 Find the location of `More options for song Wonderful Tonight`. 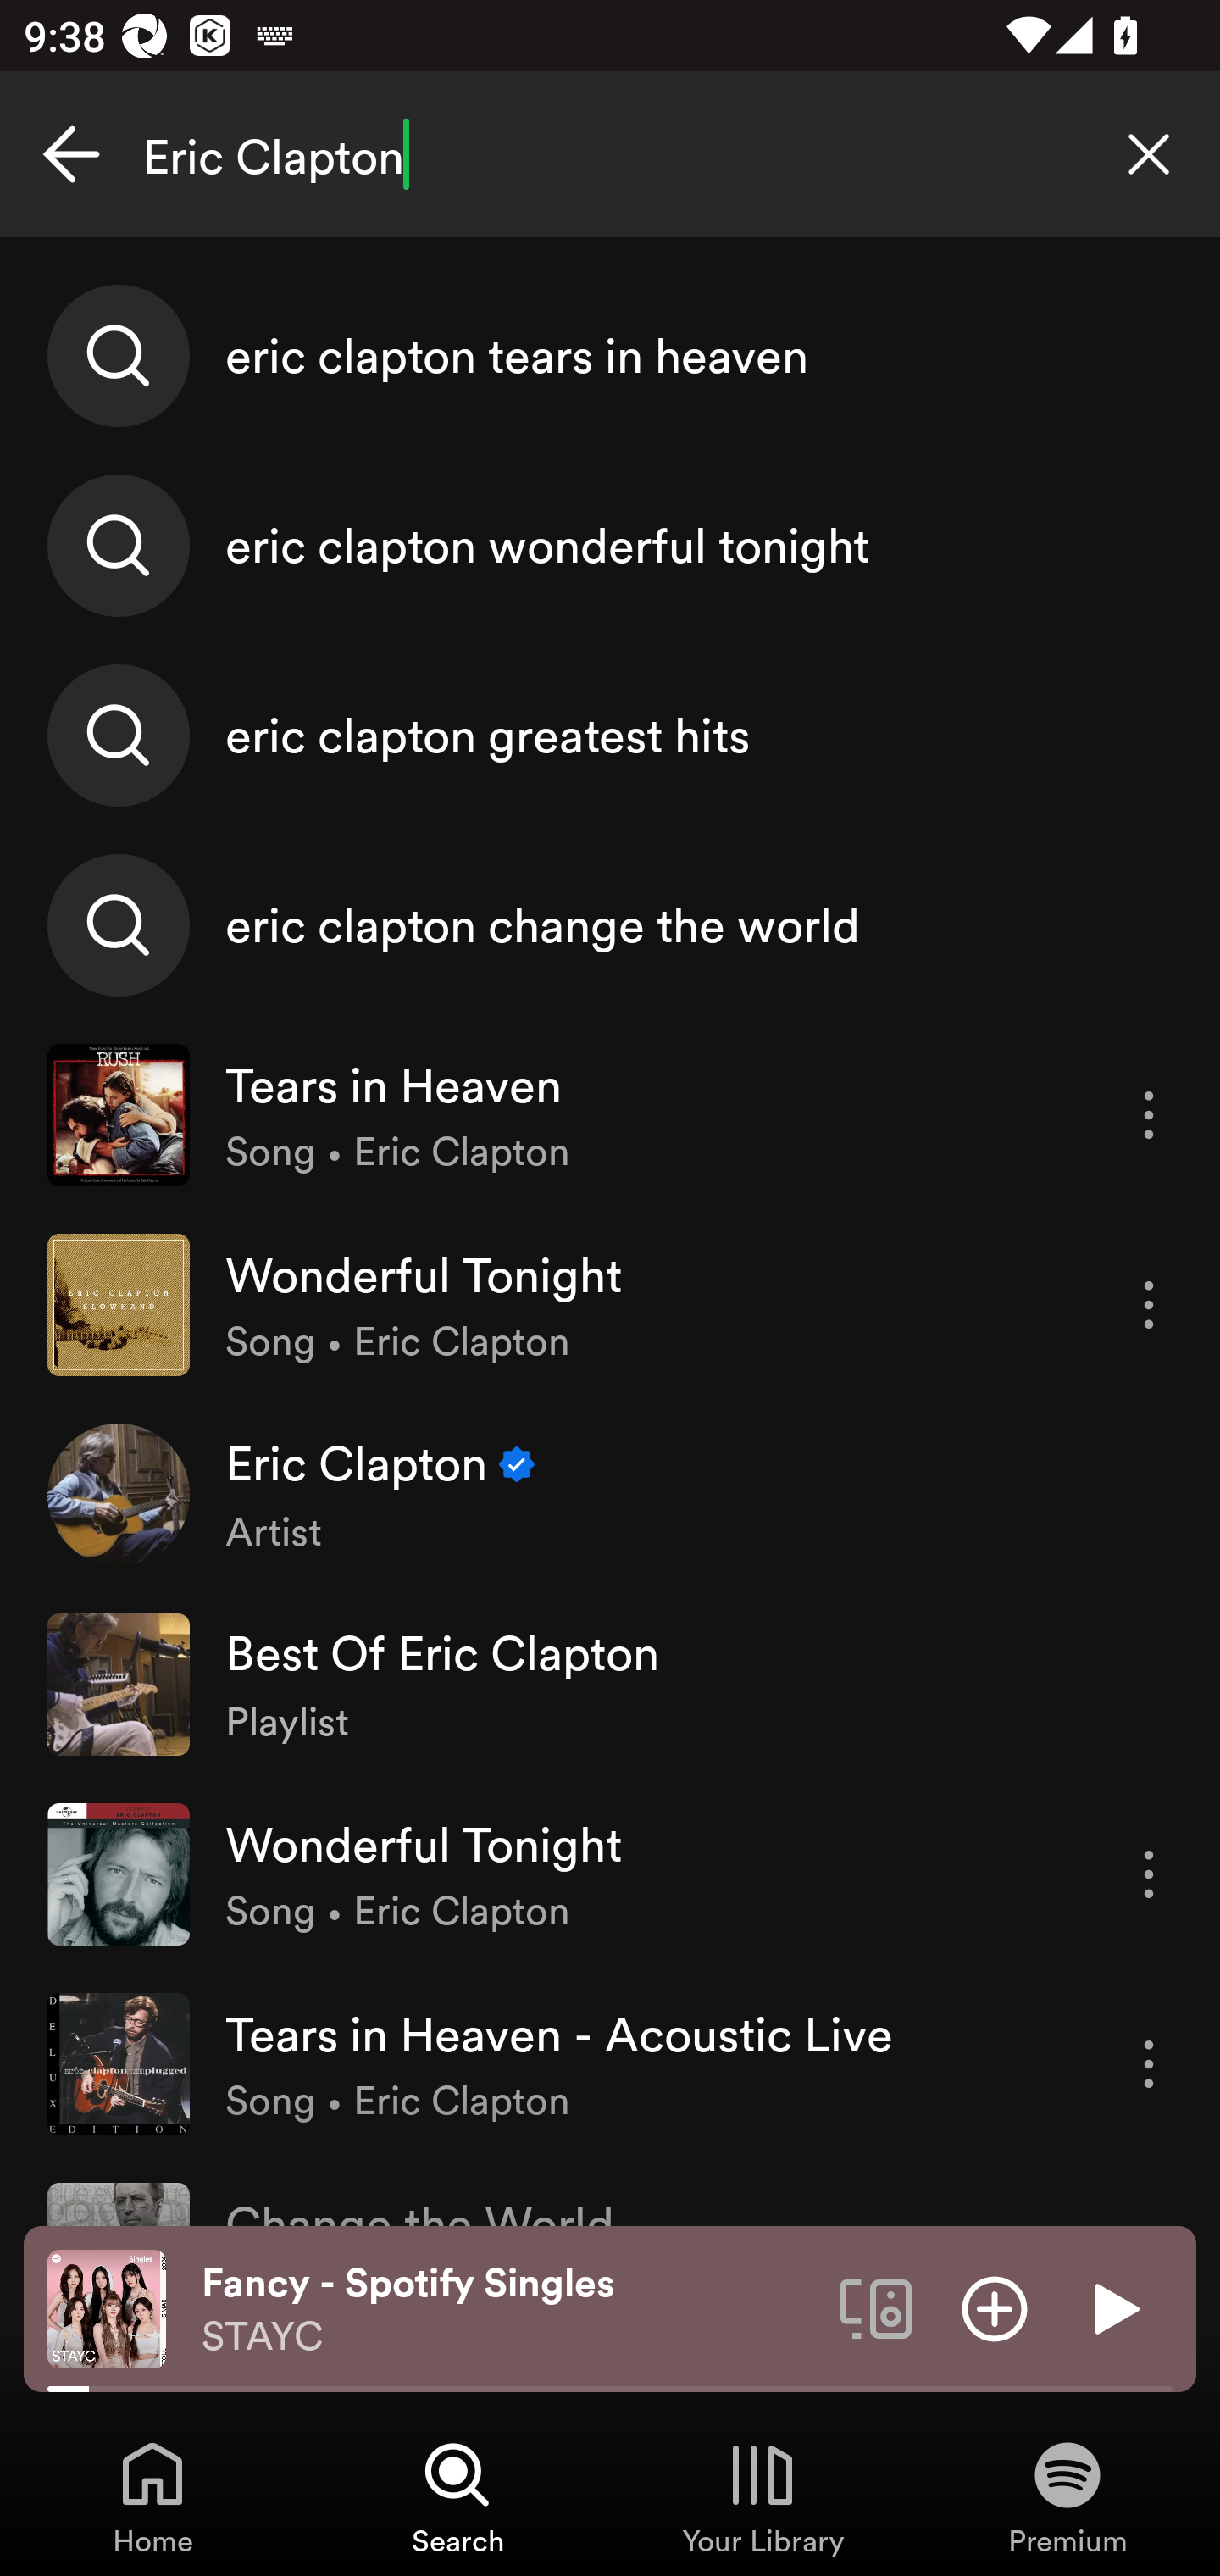

More options for song Wonderful Tonight is located at coordinates (1149, 1305).